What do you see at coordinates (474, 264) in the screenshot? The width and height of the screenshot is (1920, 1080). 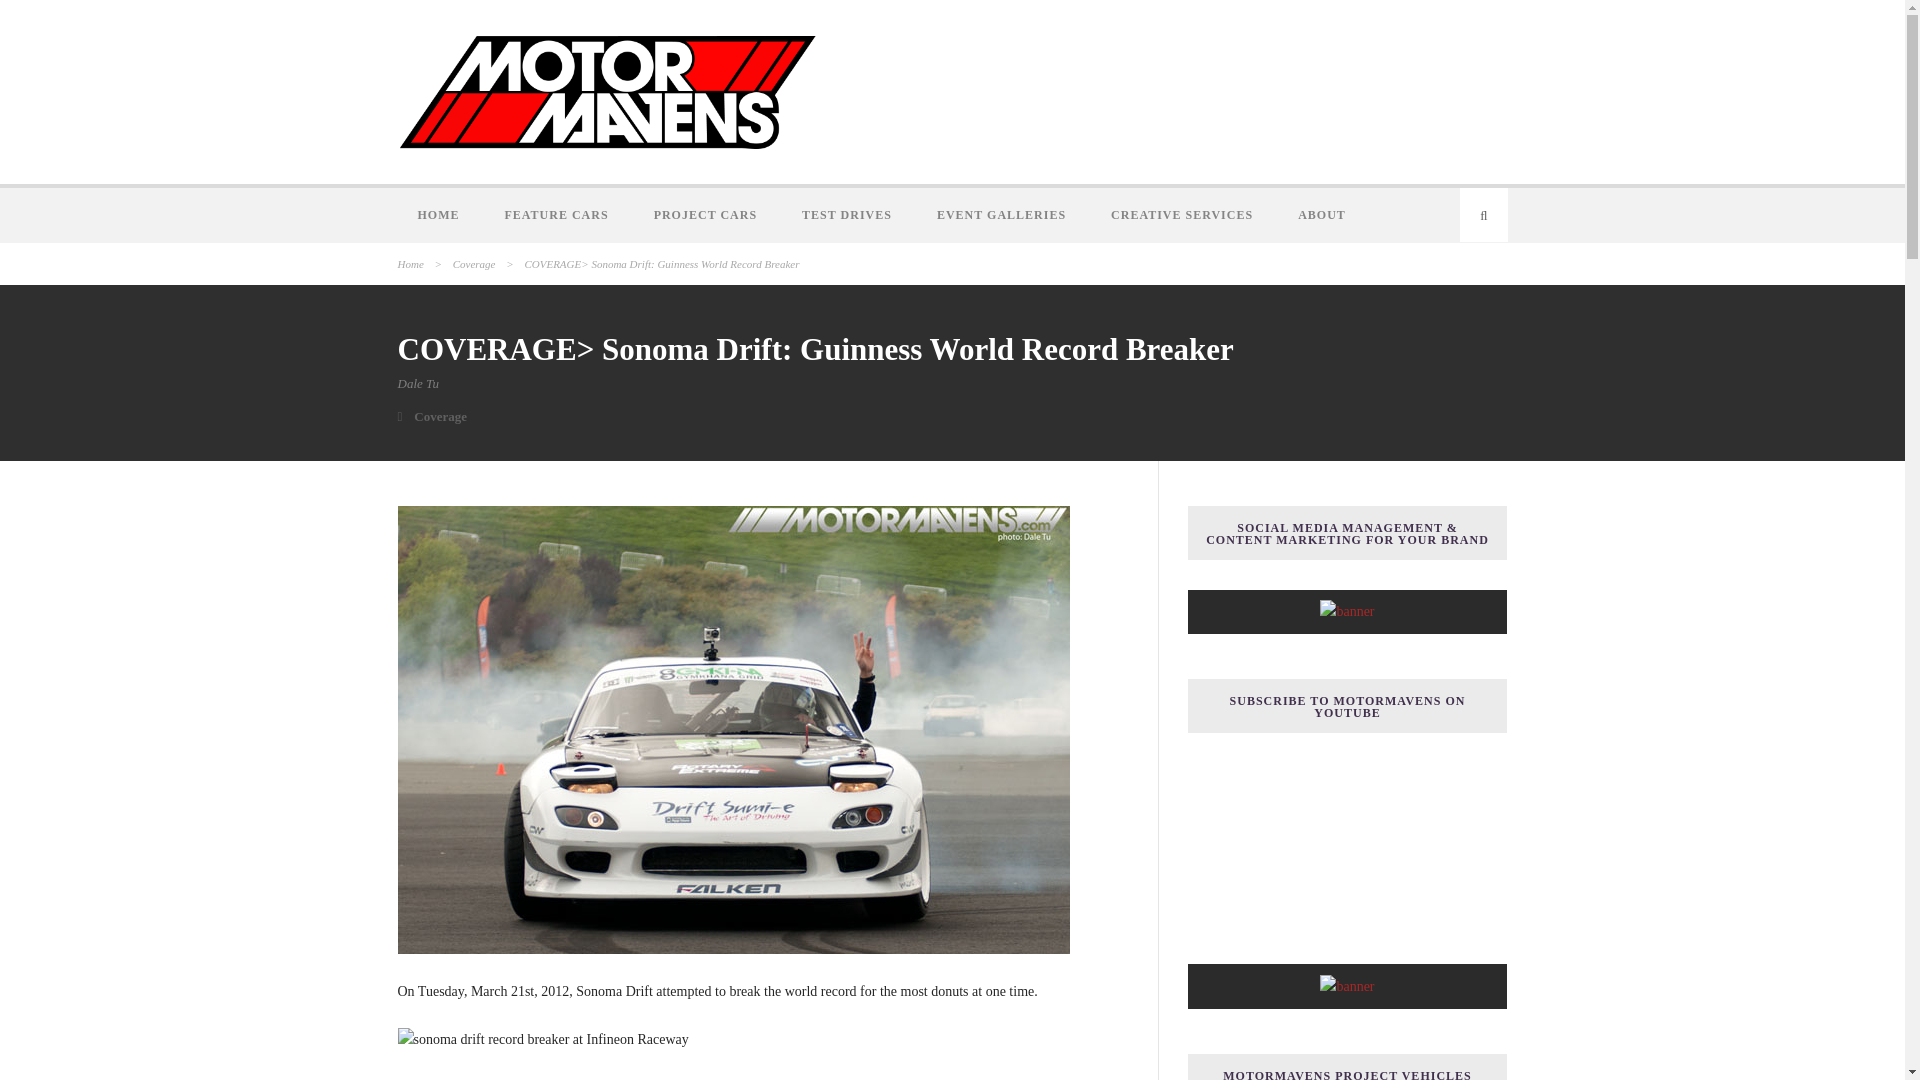 I see `Coverage` at bounding box center [474, 264].